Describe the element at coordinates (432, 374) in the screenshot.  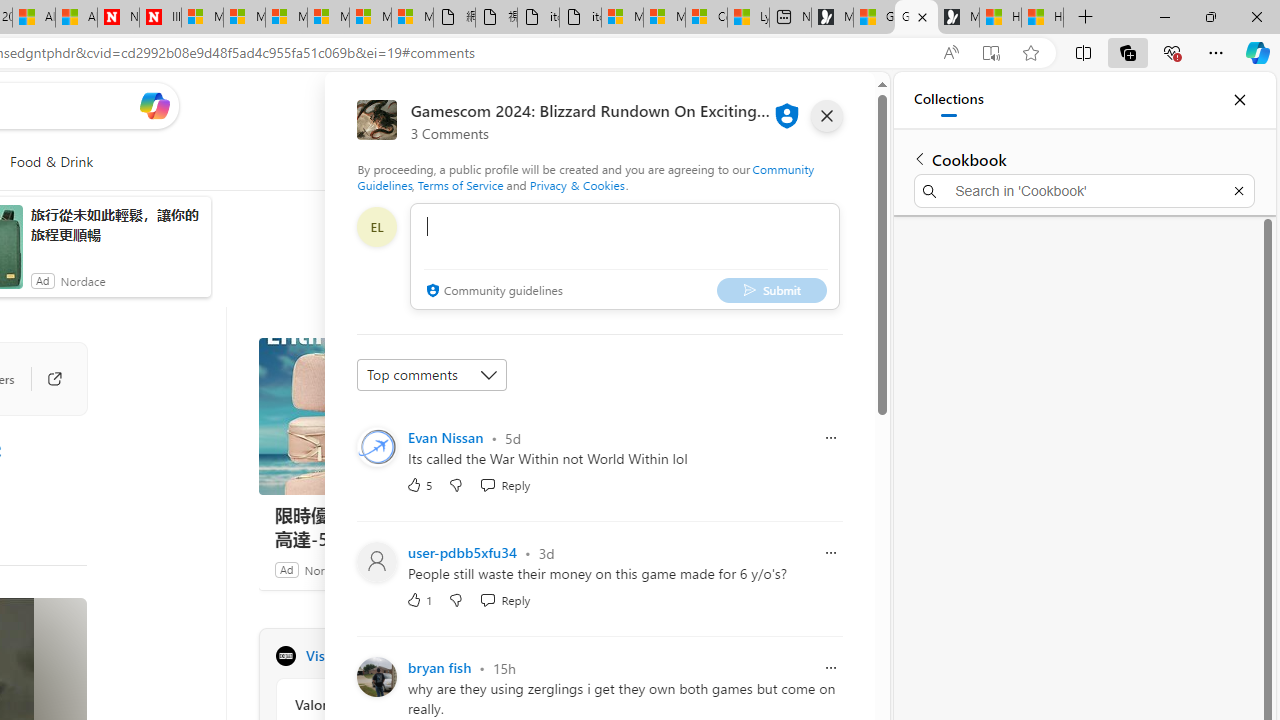
I see `Sort comments by` at that location.